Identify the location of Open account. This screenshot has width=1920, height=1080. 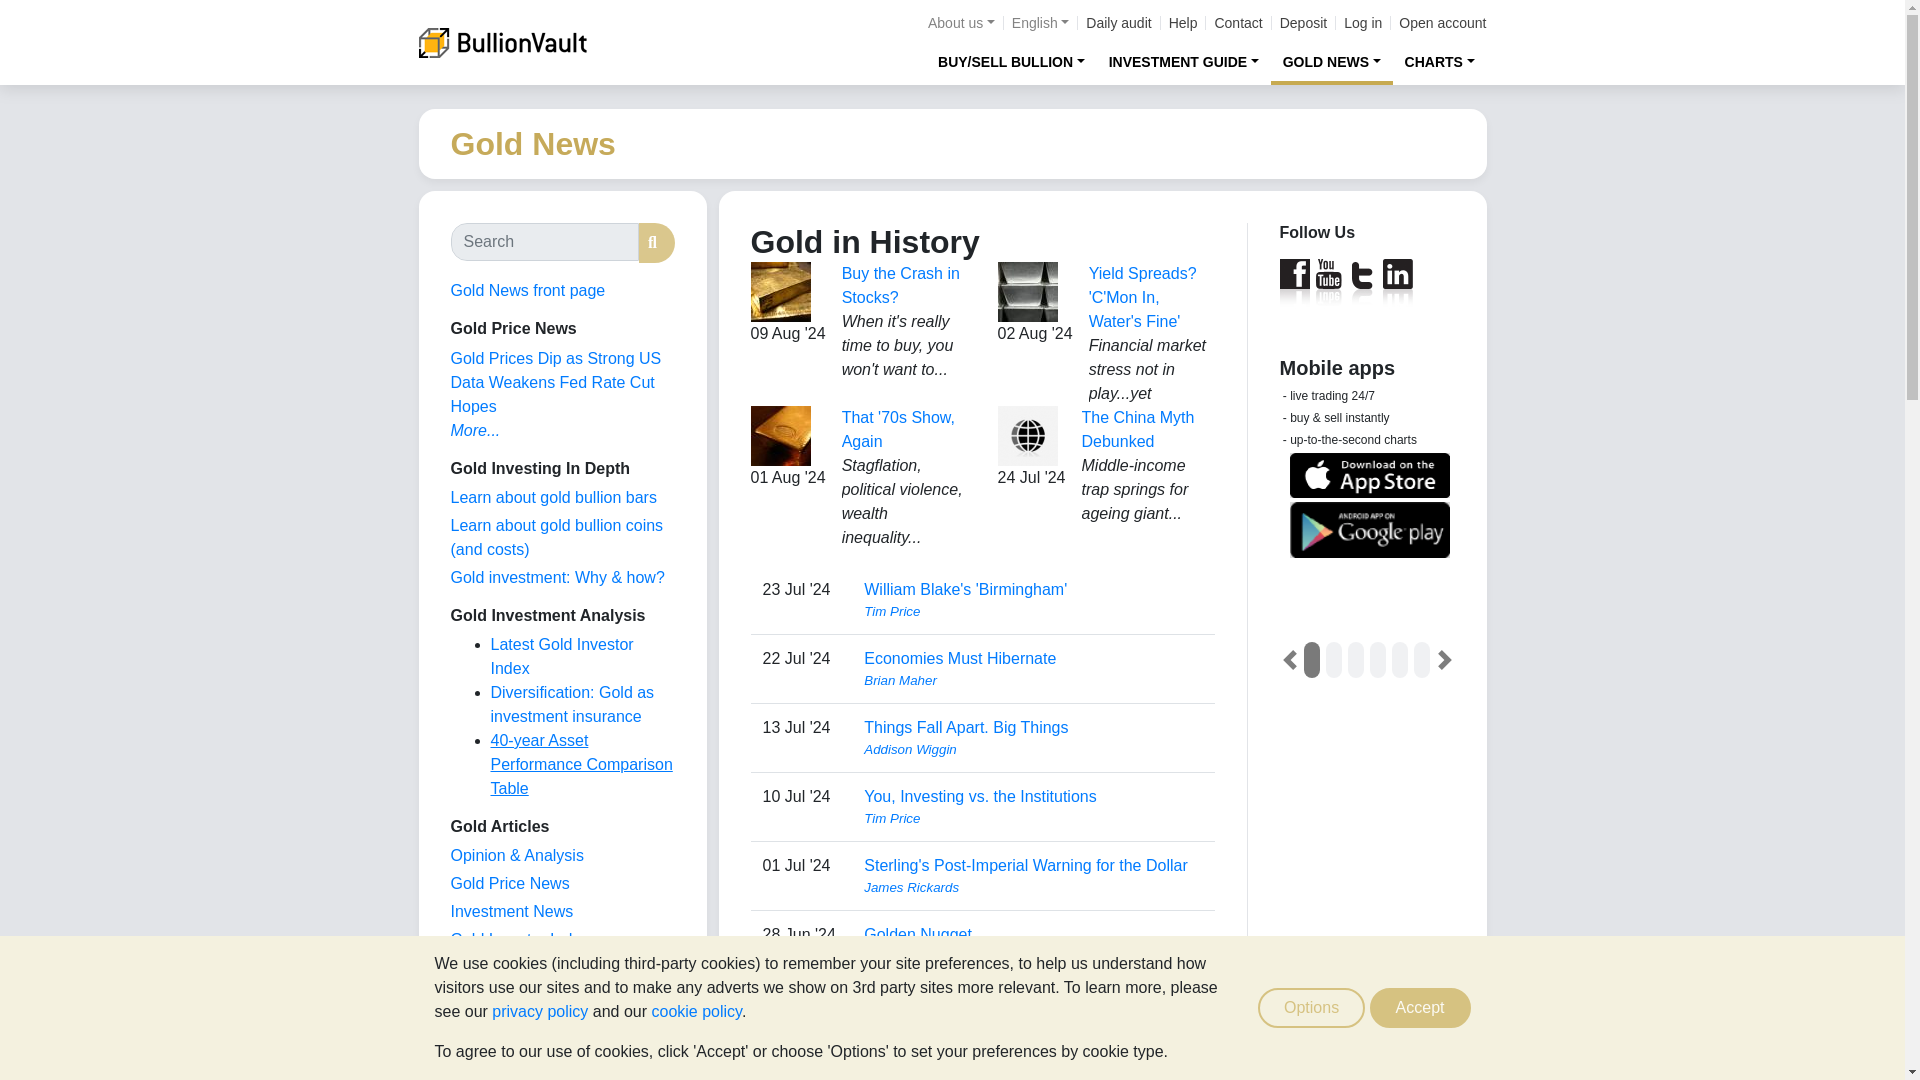
(1442, 23).